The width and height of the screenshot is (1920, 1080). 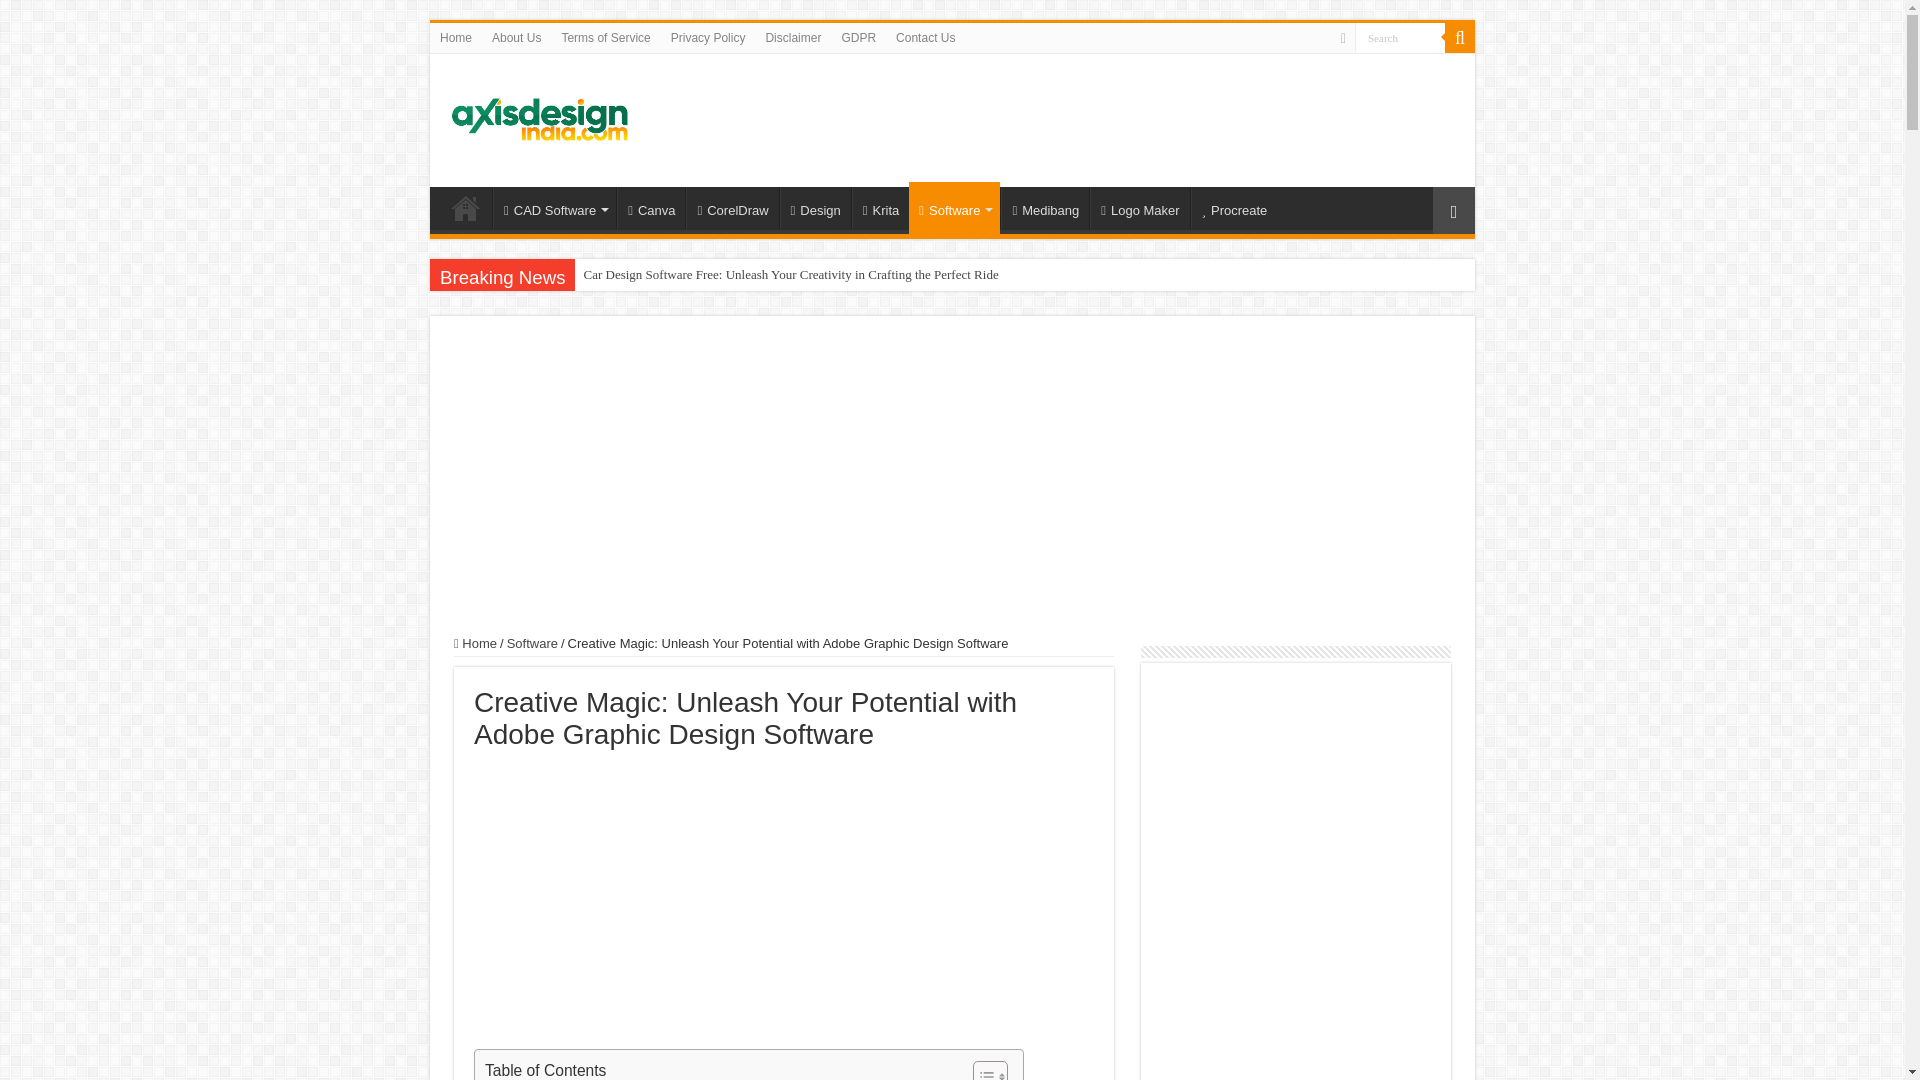 I want to click on Disclaimer, so click(x=792, y=37).